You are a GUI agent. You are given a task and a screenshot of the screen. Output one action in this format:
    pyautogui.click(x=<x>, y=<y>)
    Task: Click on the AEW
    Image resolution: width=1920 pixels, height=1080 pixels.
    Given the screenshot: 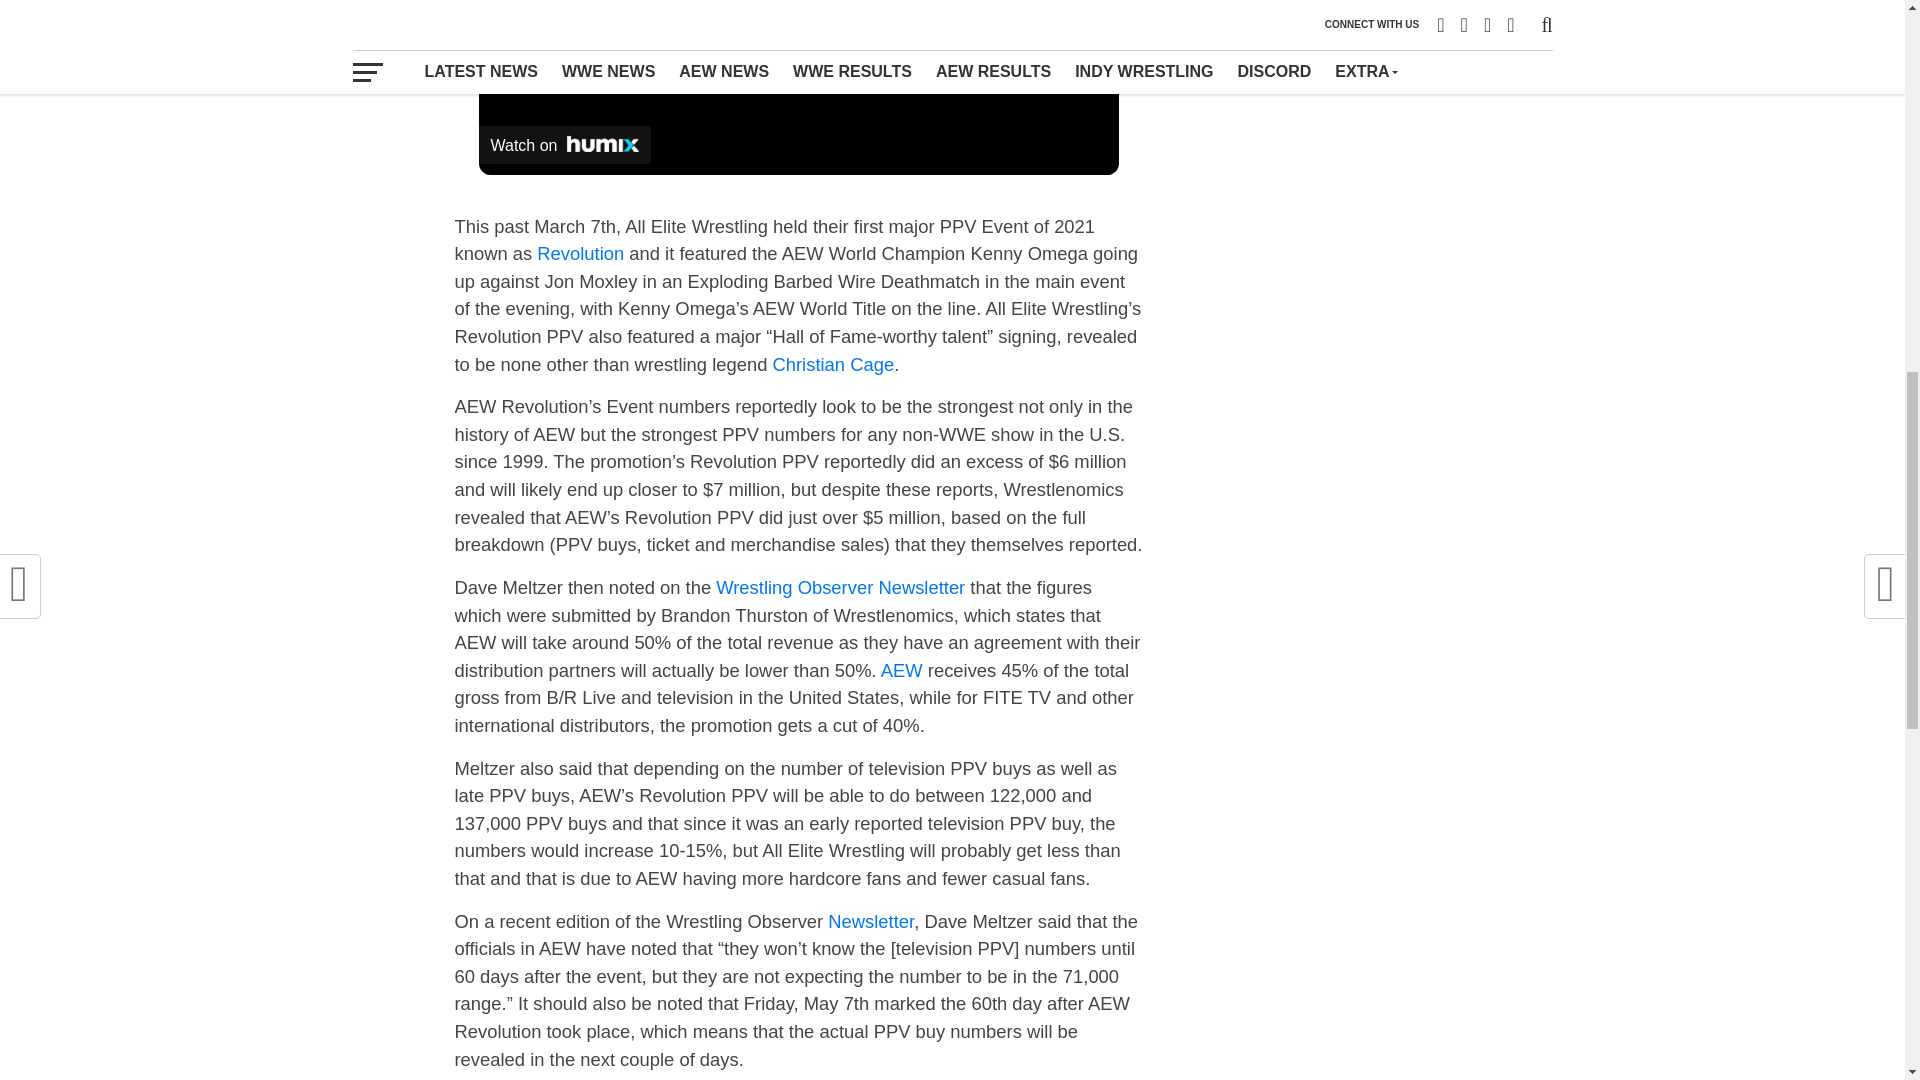 What is the action you would take?
    pyautogui.click(x=902, y=670)
    